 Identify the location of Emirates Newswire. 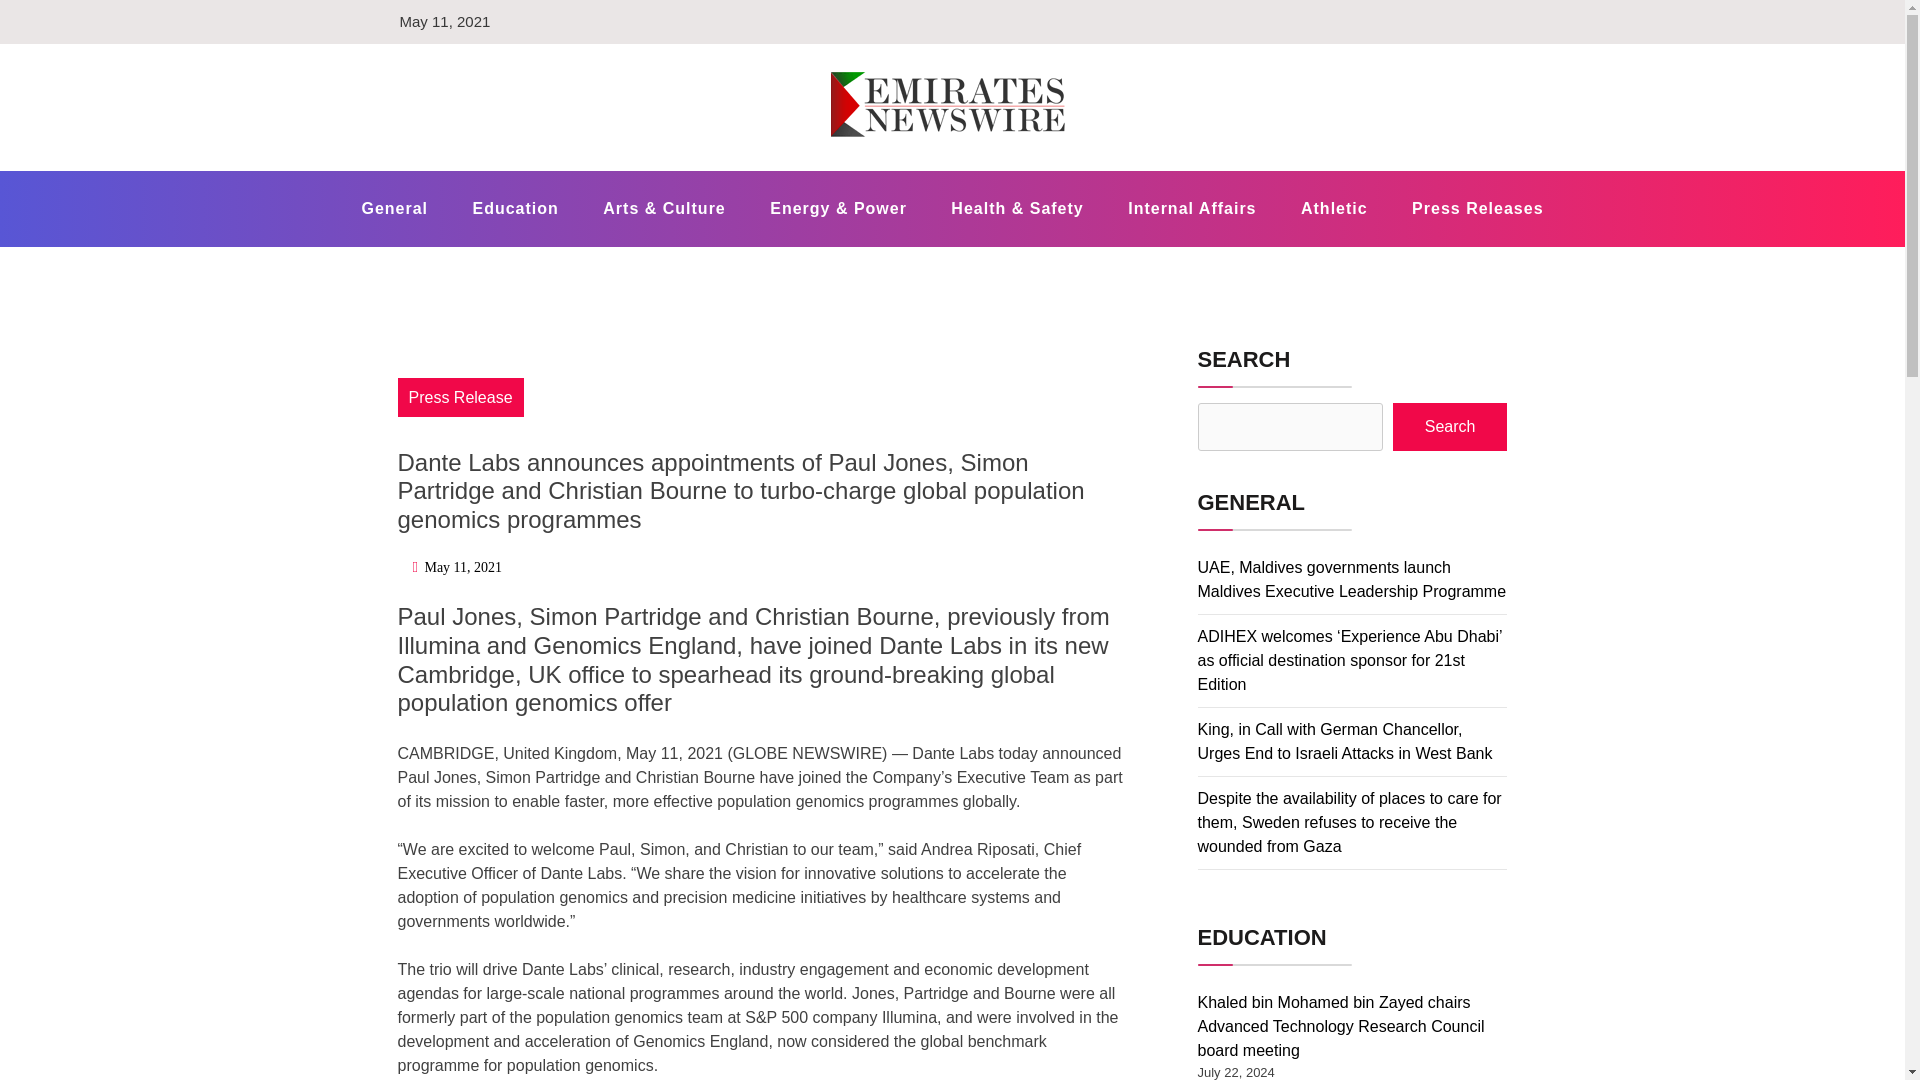
(600, 168).